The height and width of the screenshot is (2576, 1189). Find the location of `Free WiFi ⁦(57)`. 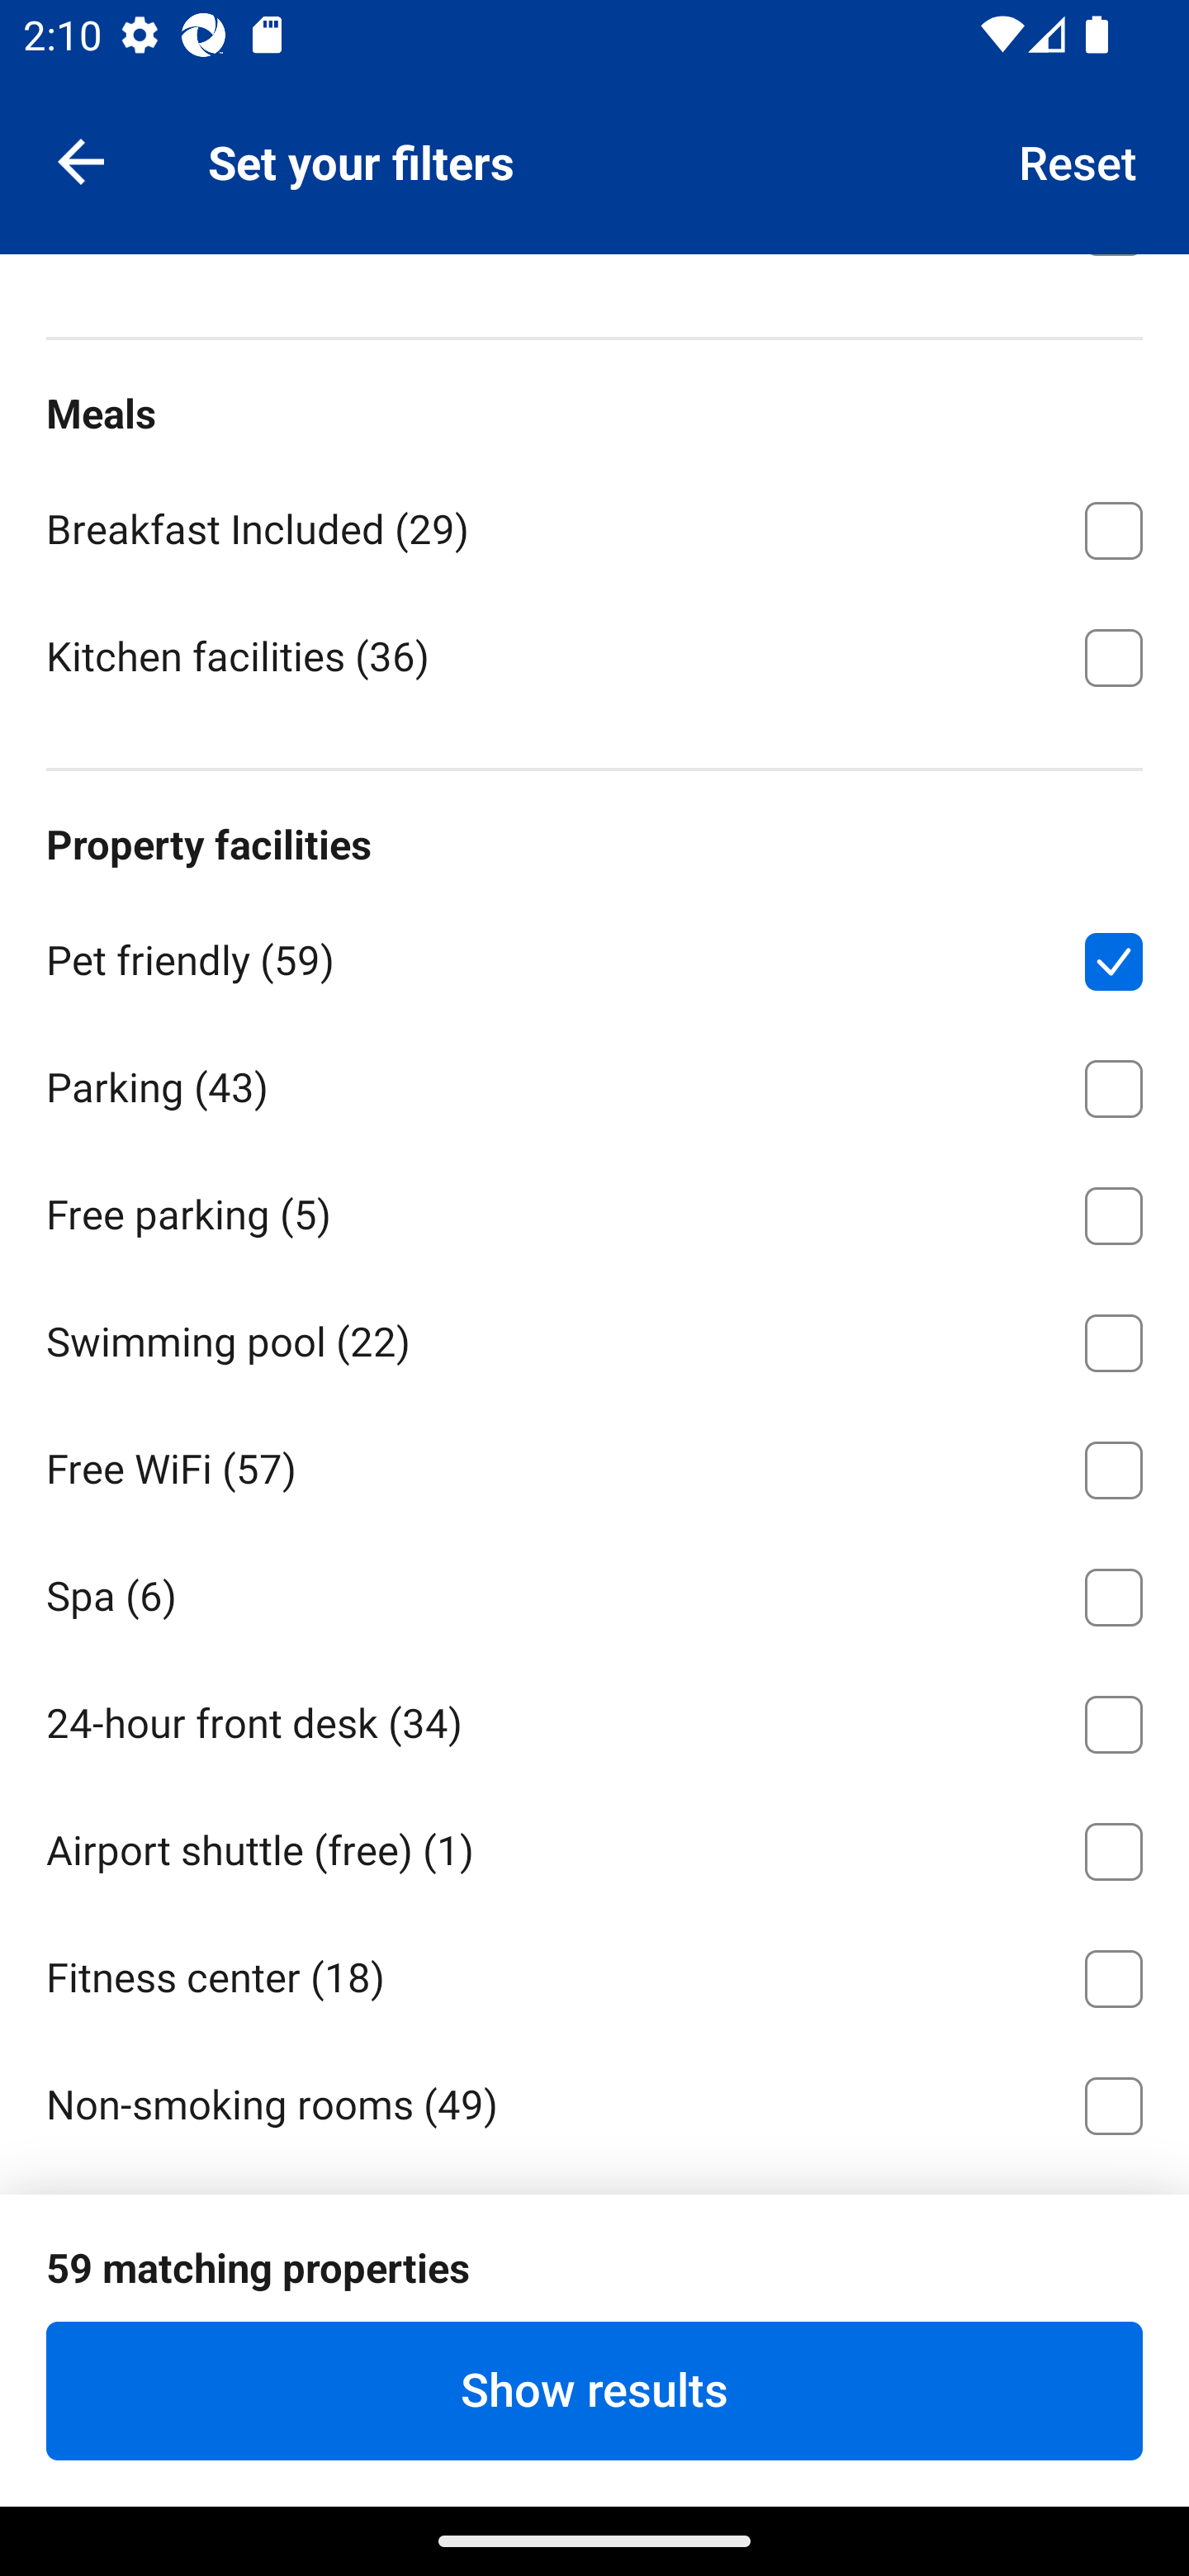

Free WiFi ⁦(57) is located at coordinates (594, 1465).